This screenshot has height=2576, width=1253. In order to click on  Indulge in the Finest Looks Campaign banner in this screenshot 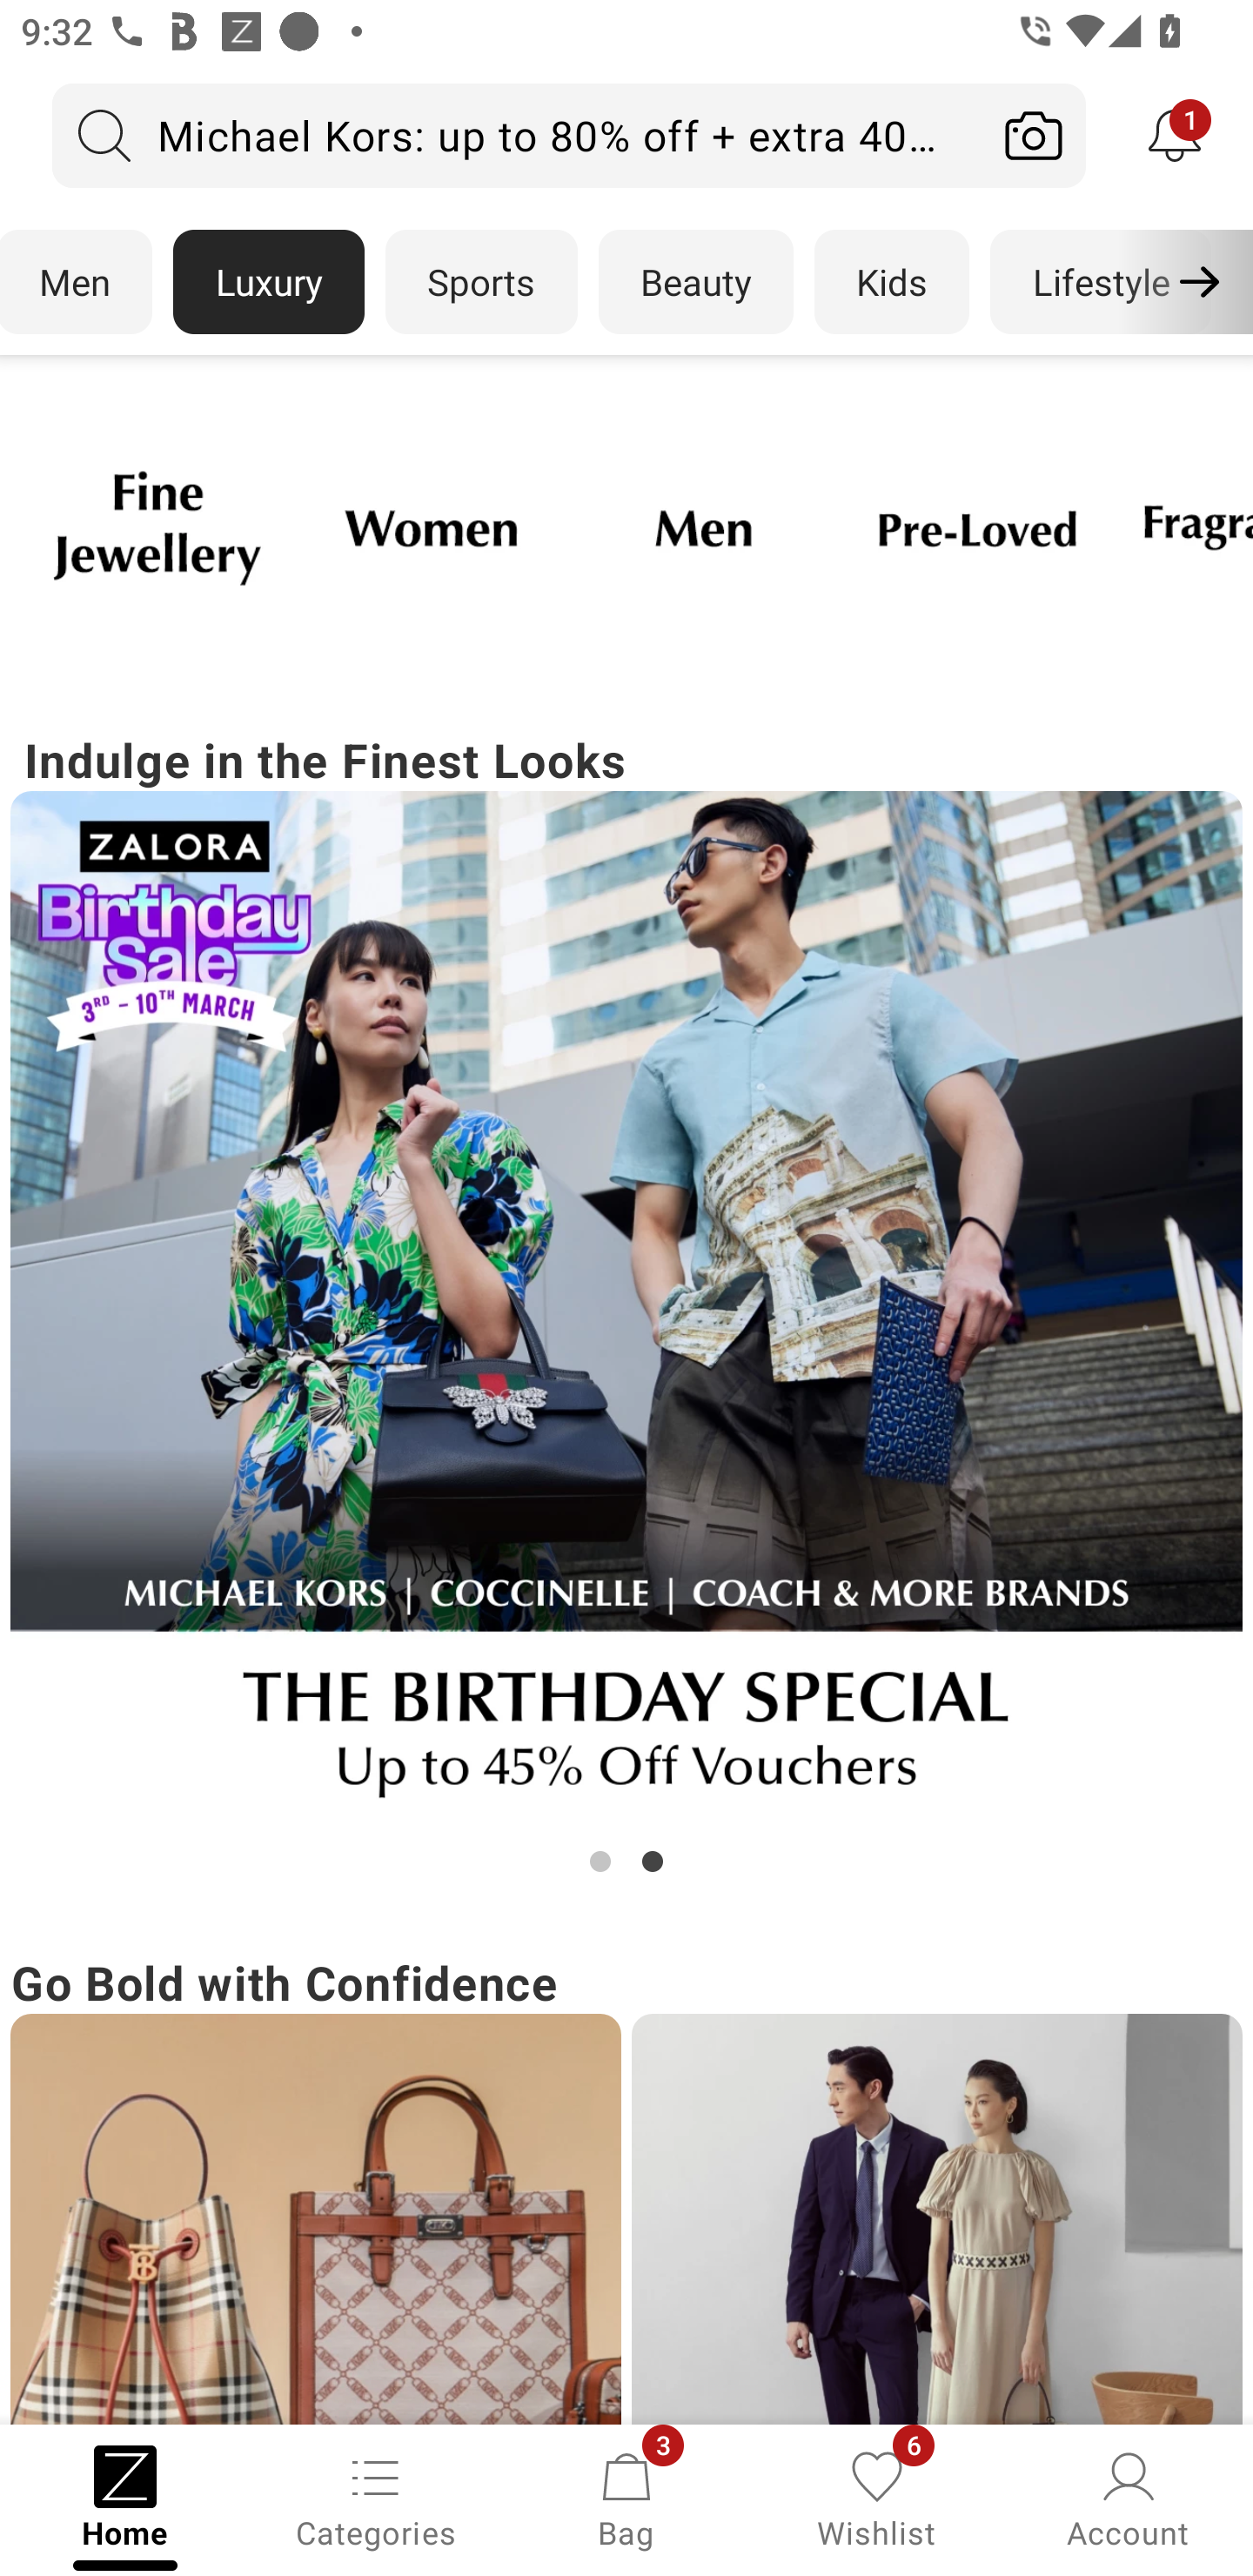, I will do `click(626, 1302)`.